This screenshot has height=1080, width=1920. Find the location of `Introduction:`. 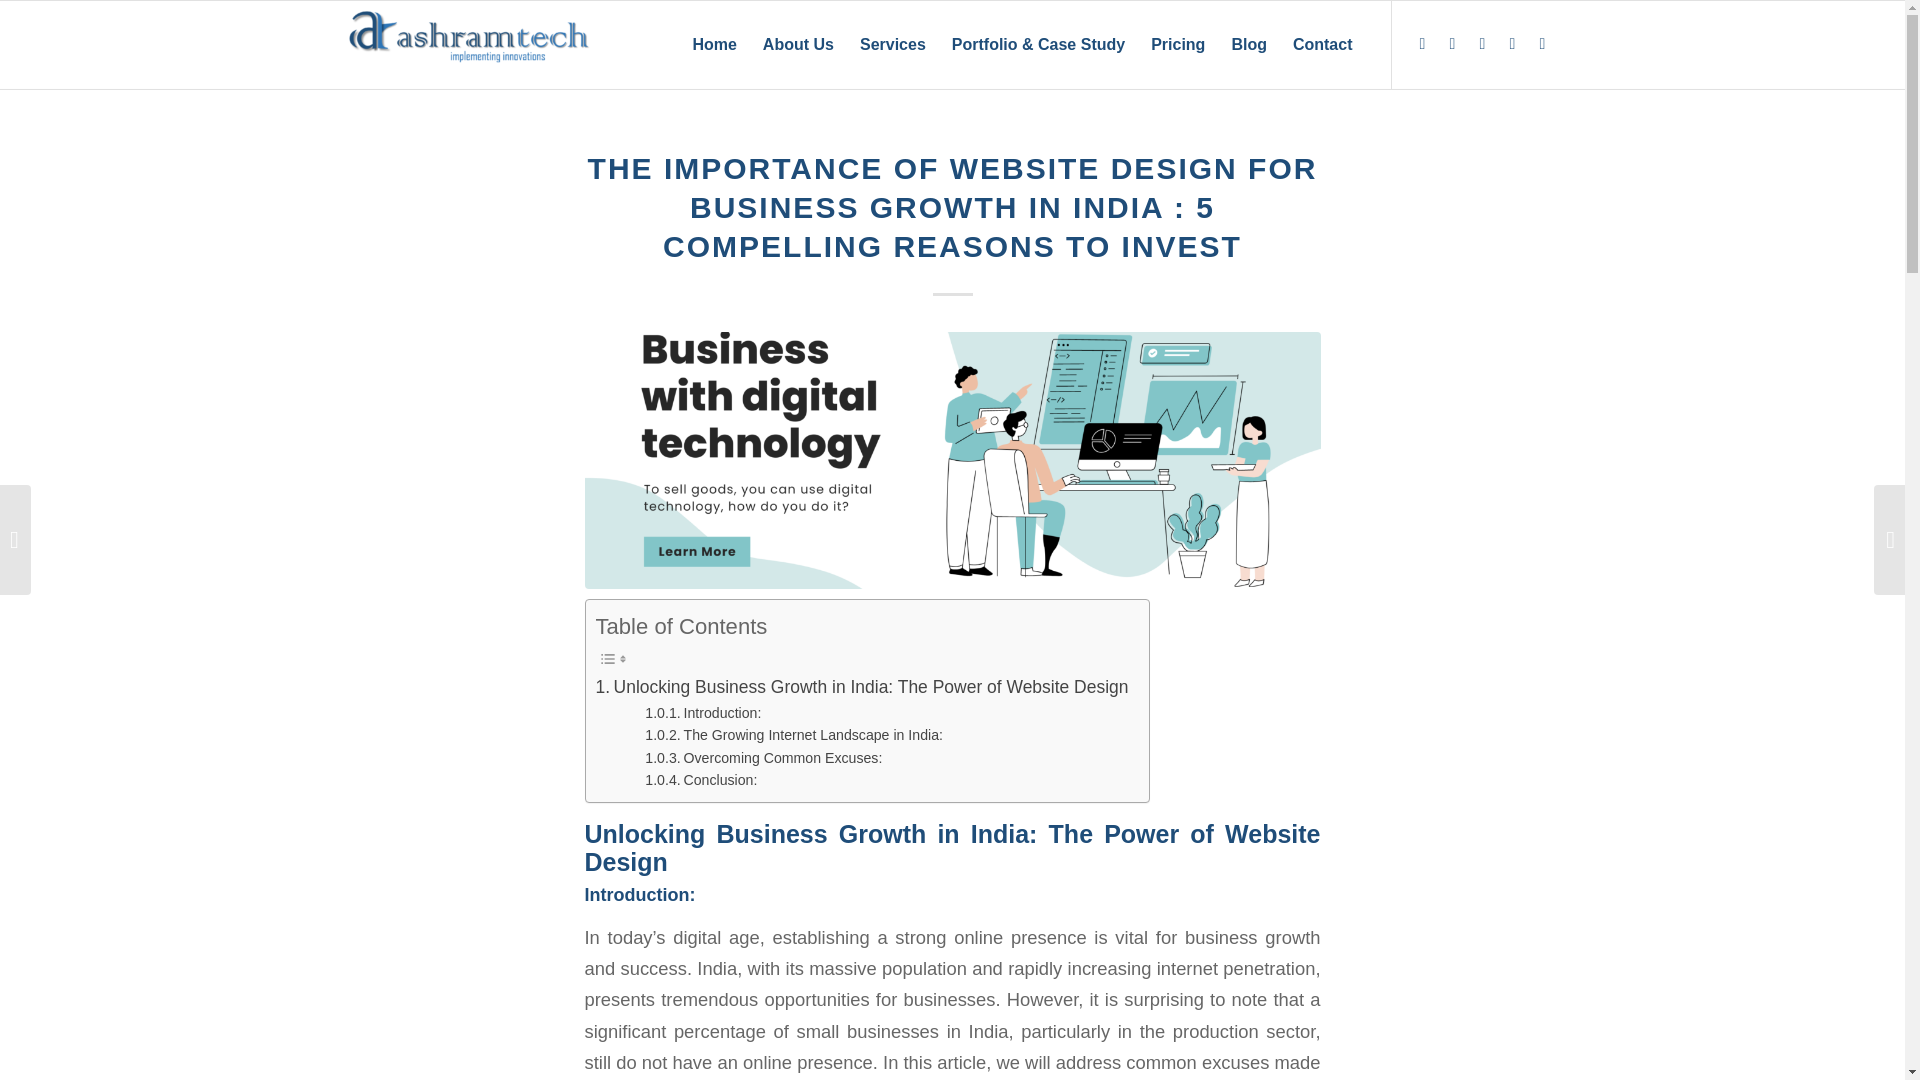

Introduction: is located at coordinates (702, 713).